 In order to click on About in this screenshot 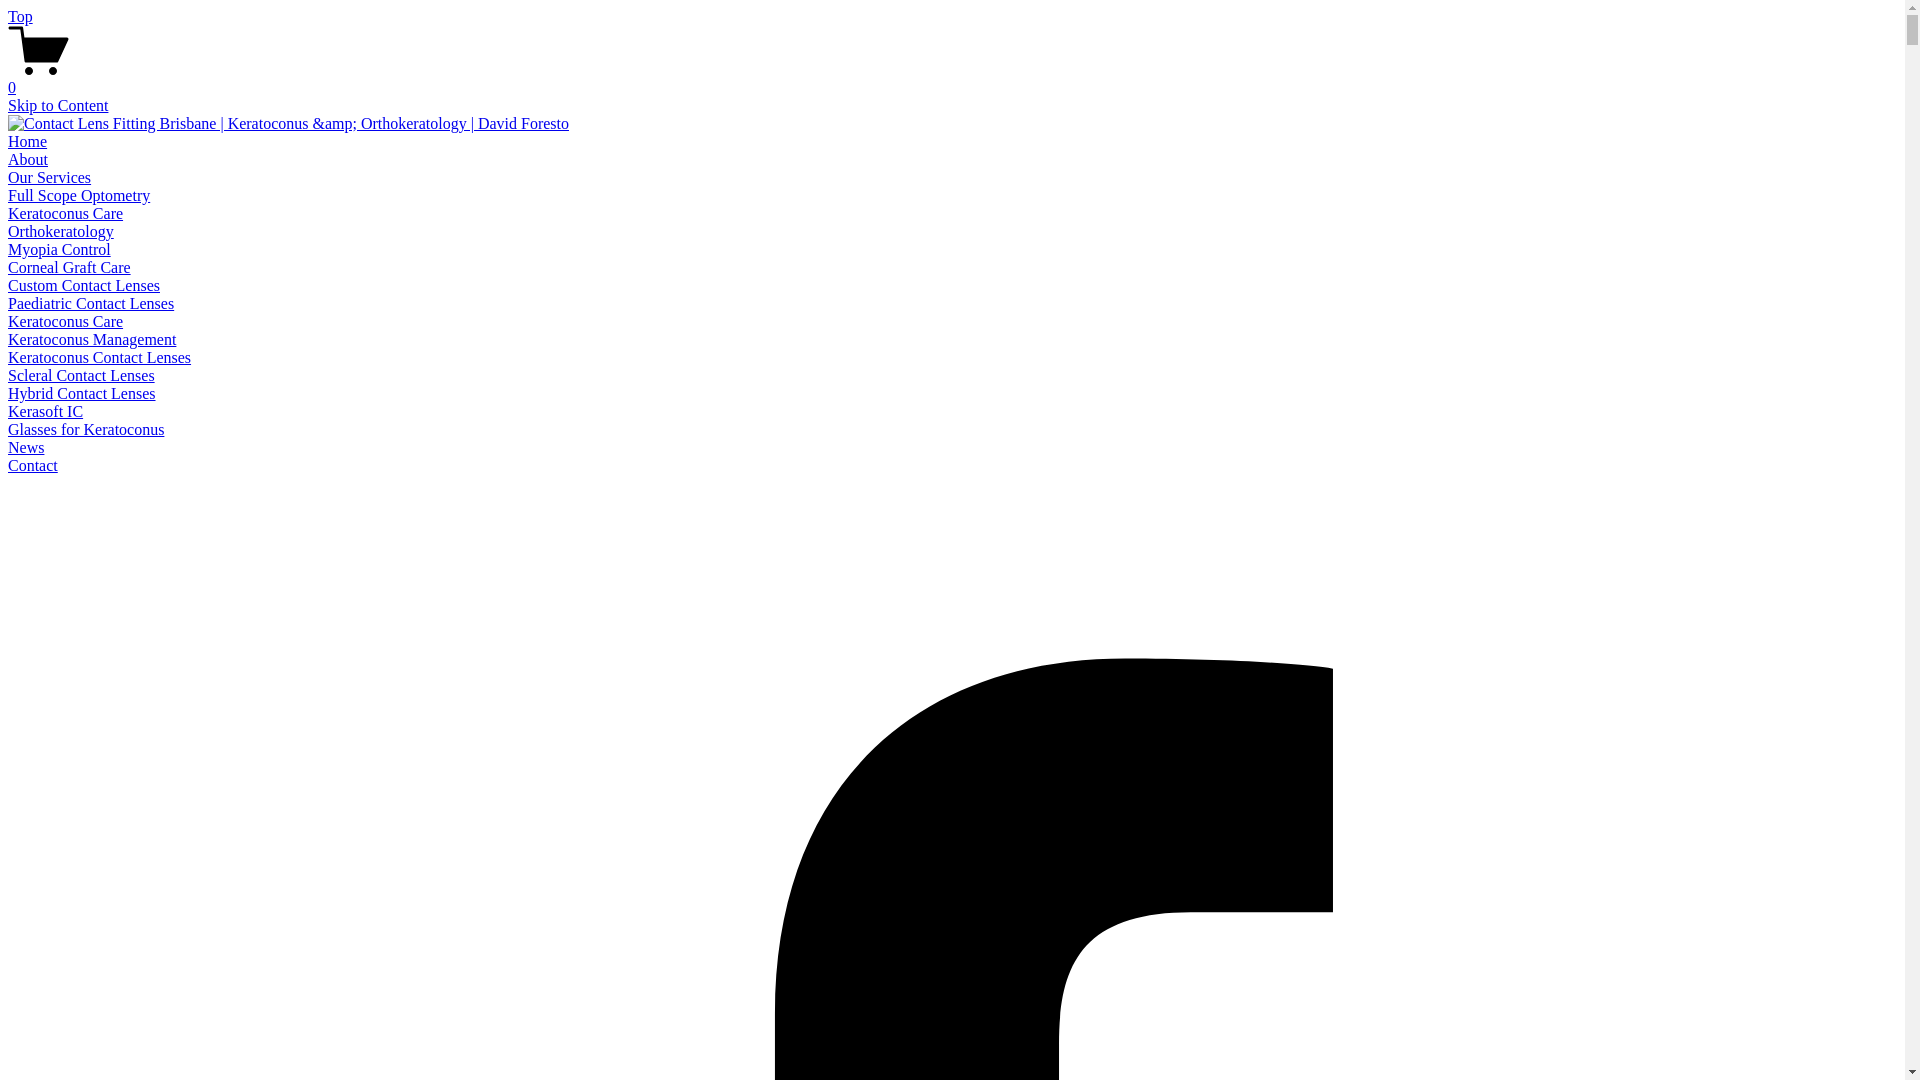, I will do `click(28, 160)`.